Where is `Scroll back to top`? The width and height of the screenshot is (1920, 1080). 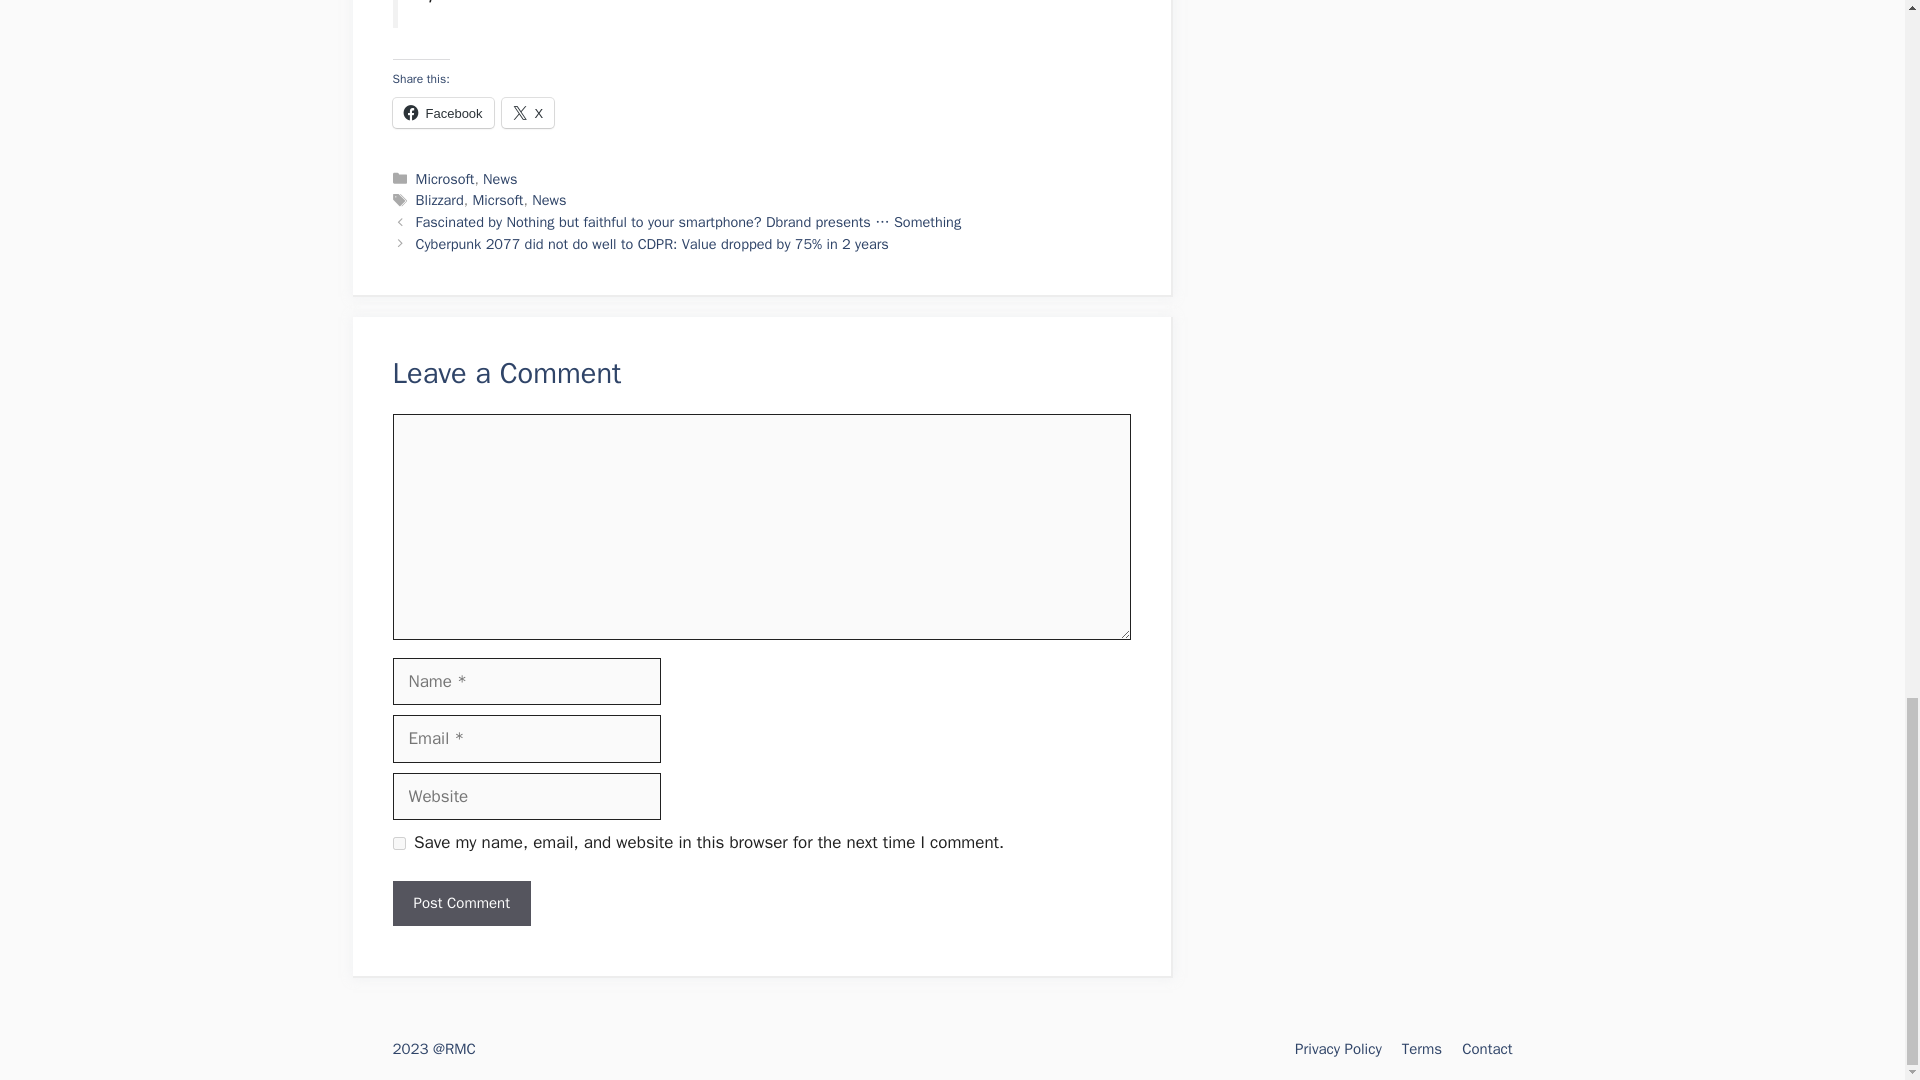 Scroll back to top is located at coordinates (1855, 20).